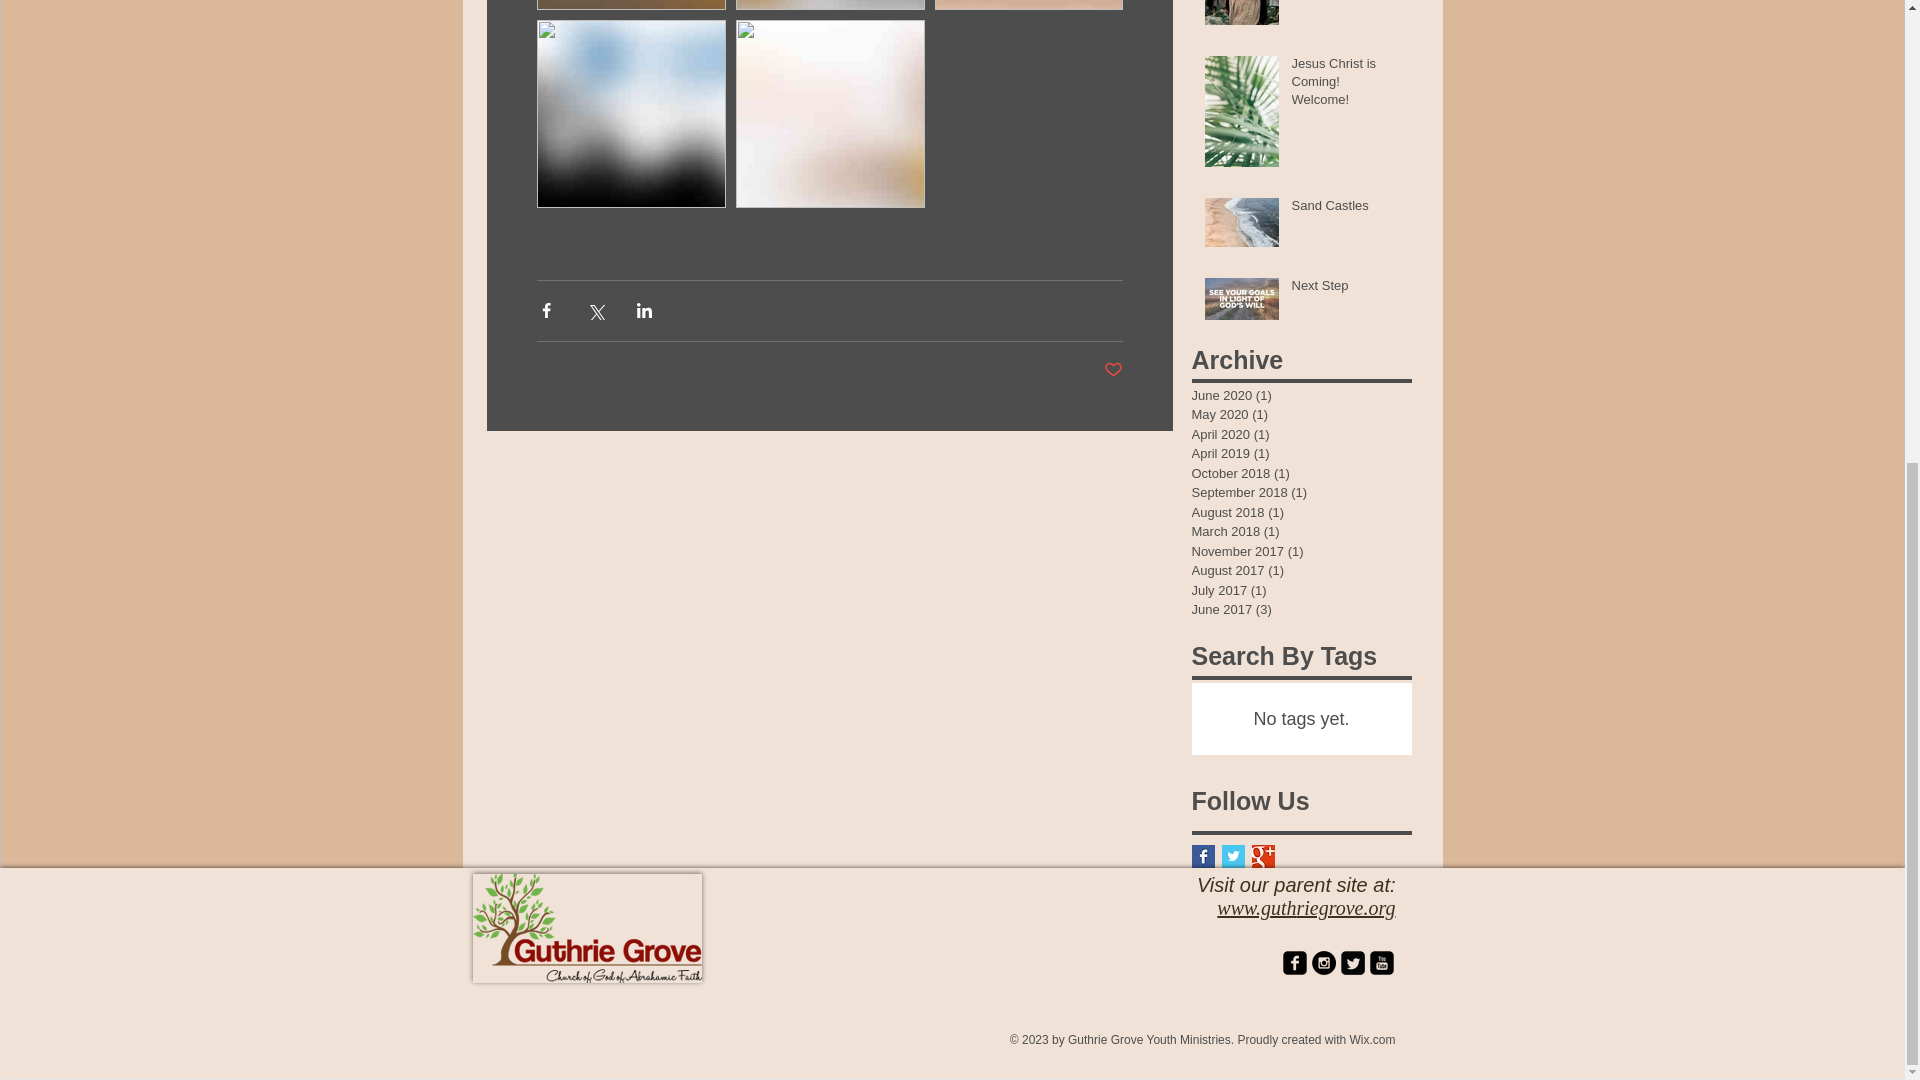 Image resolution: width=1920 pixels, height=1080 pixels. Describe the element at coordinates (1346, 86) in the screenshot. I see `Jesus Christ is Coming! Welcome!` at that location.